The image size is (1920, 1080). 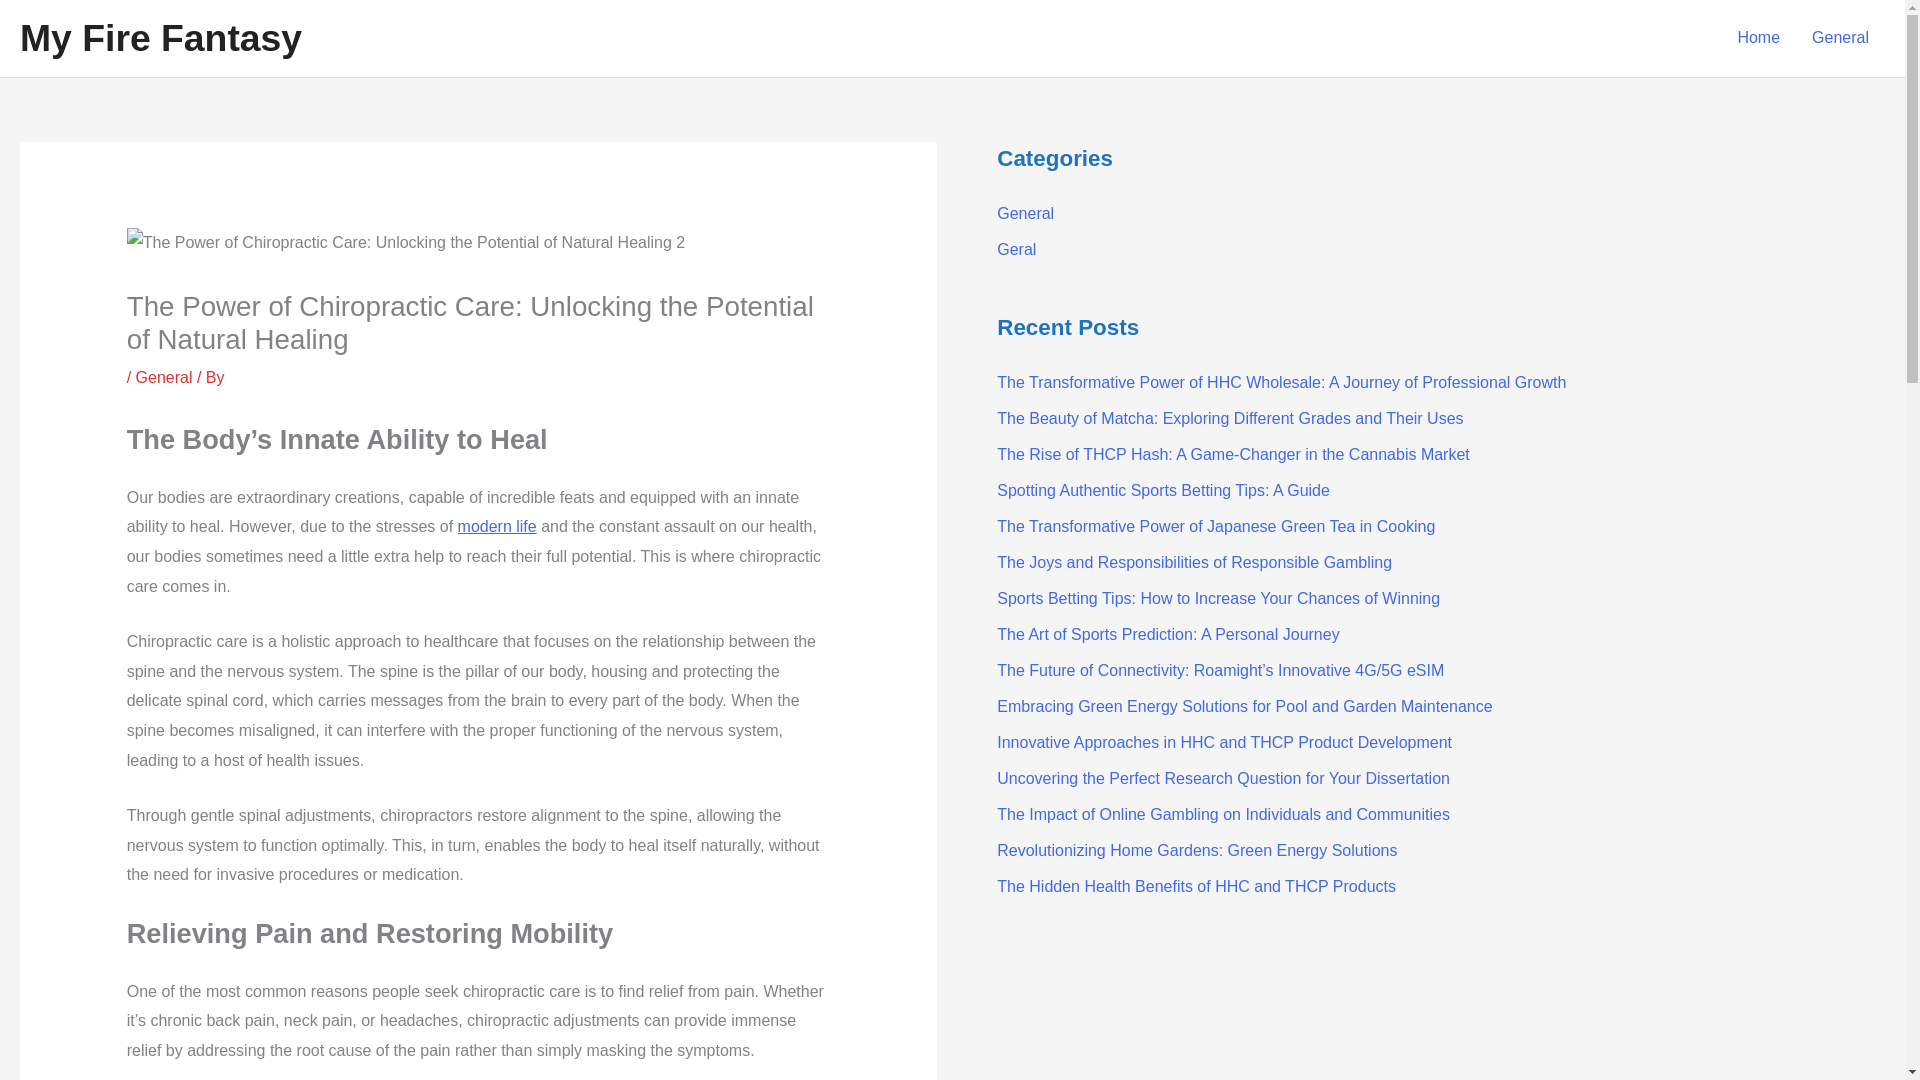 What do you see at coordinates (1224, 742) in the screenshot?
I see `Innovative Approaches in HHC and THCP Product Development` at bounding box center [1224, 742].